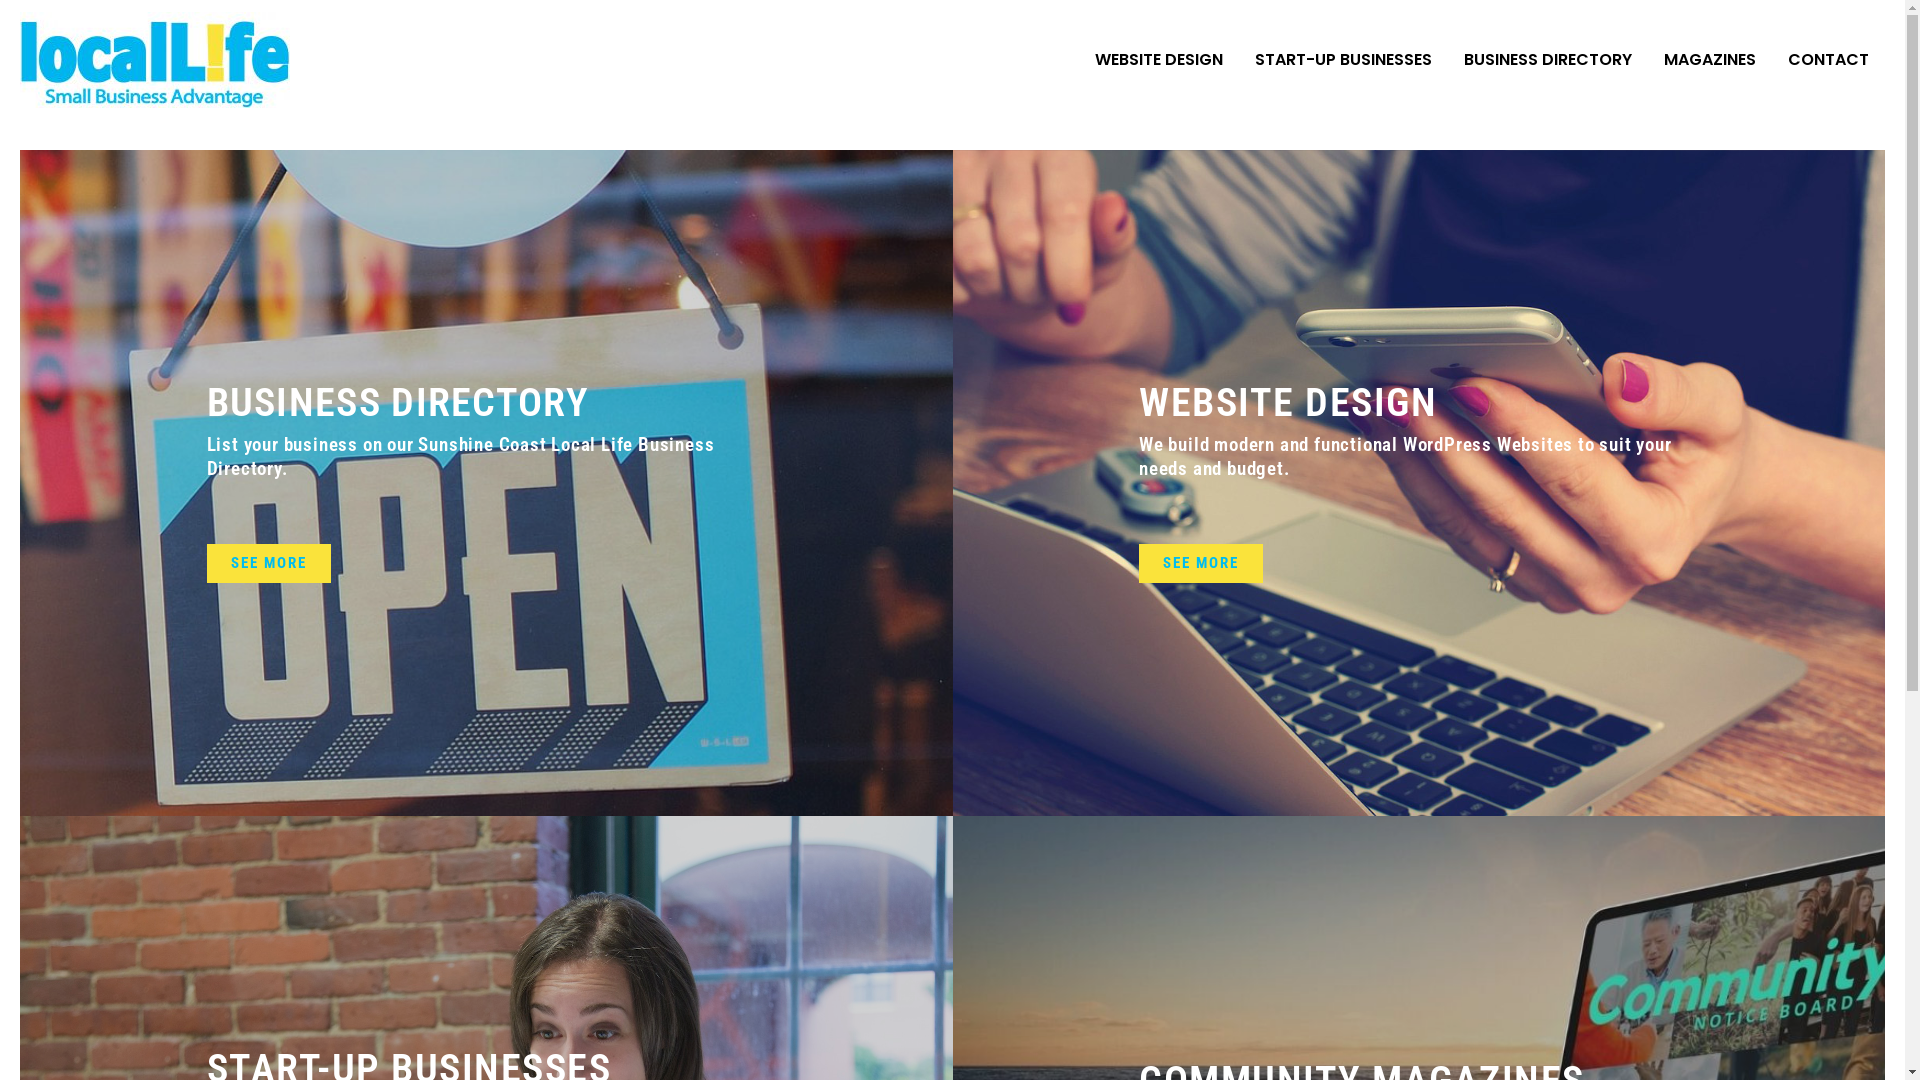 The image size is (1920, 1080). Describe the element at coordinates (397, 402) in the screenshot. I see `BUSINESS DIRECTORY` at that location.